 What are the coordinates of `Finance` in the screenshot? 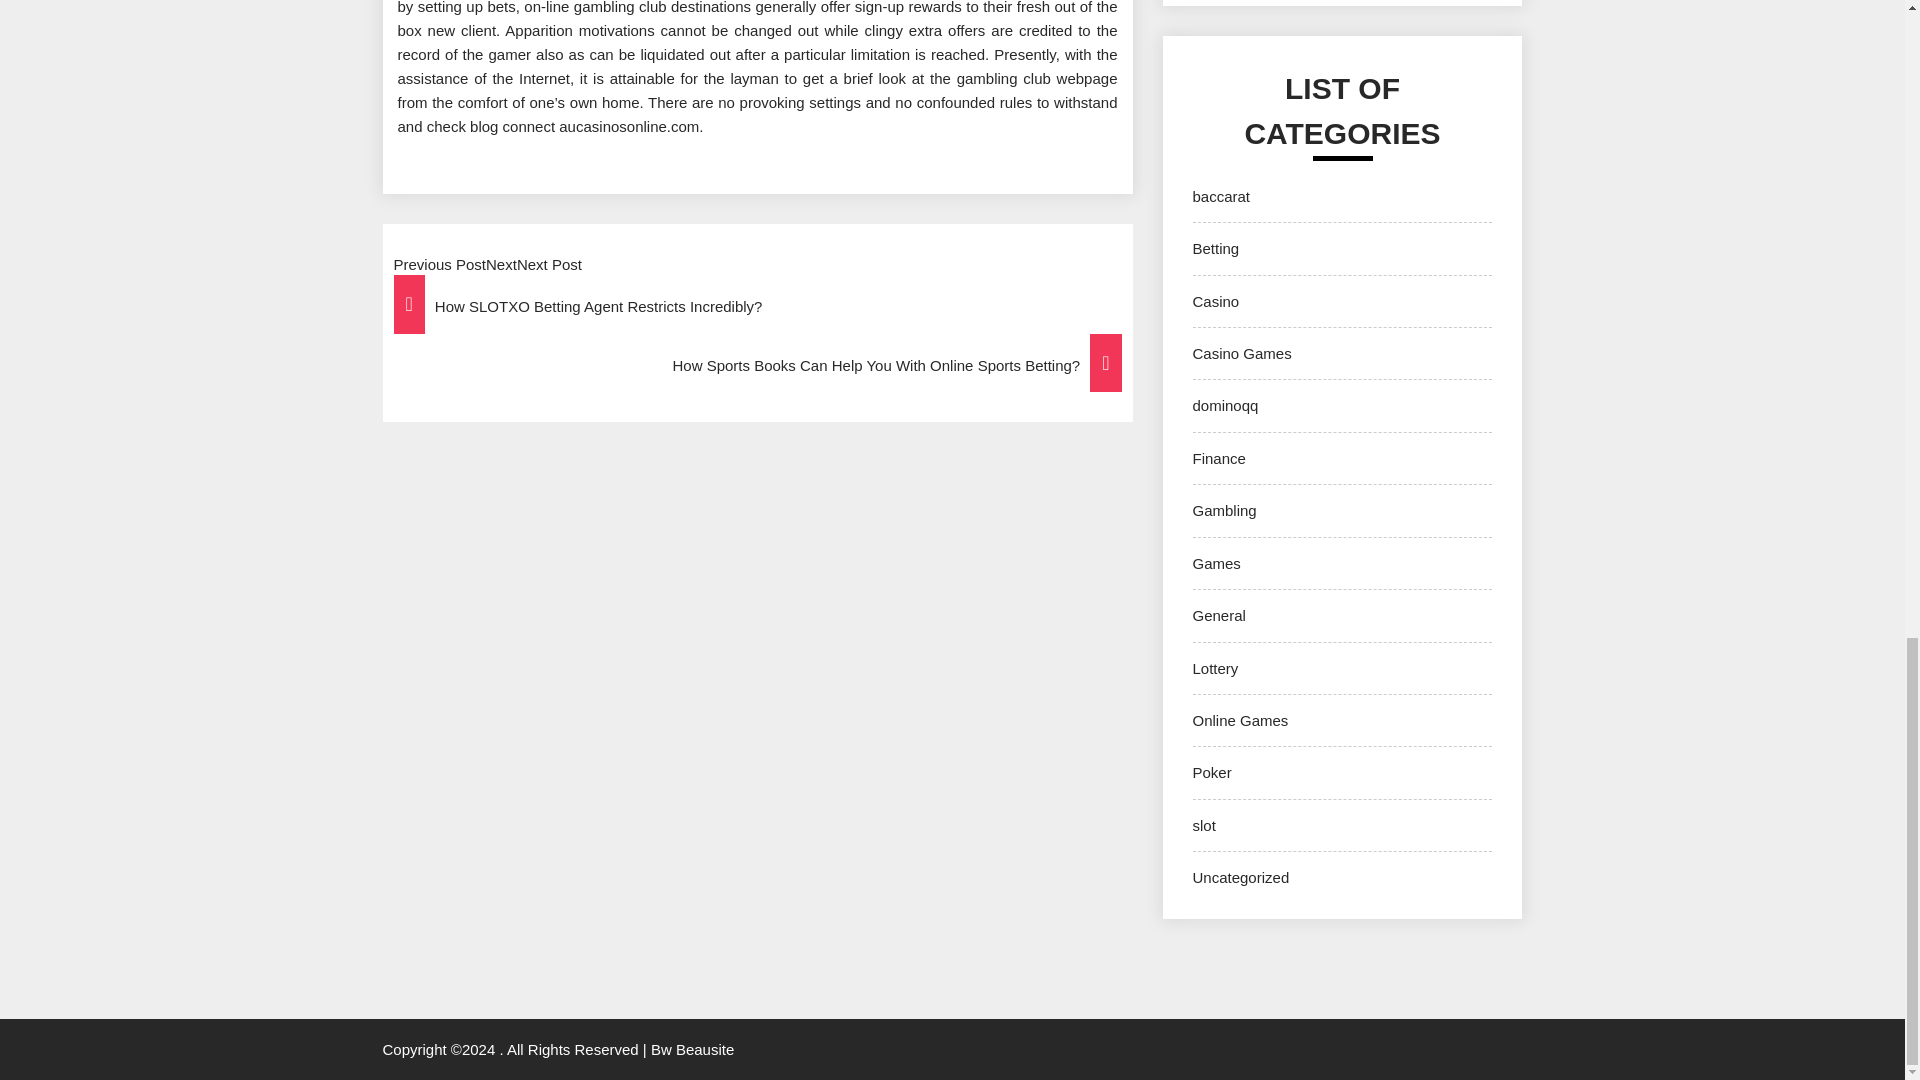 It's located at (1218, 458).